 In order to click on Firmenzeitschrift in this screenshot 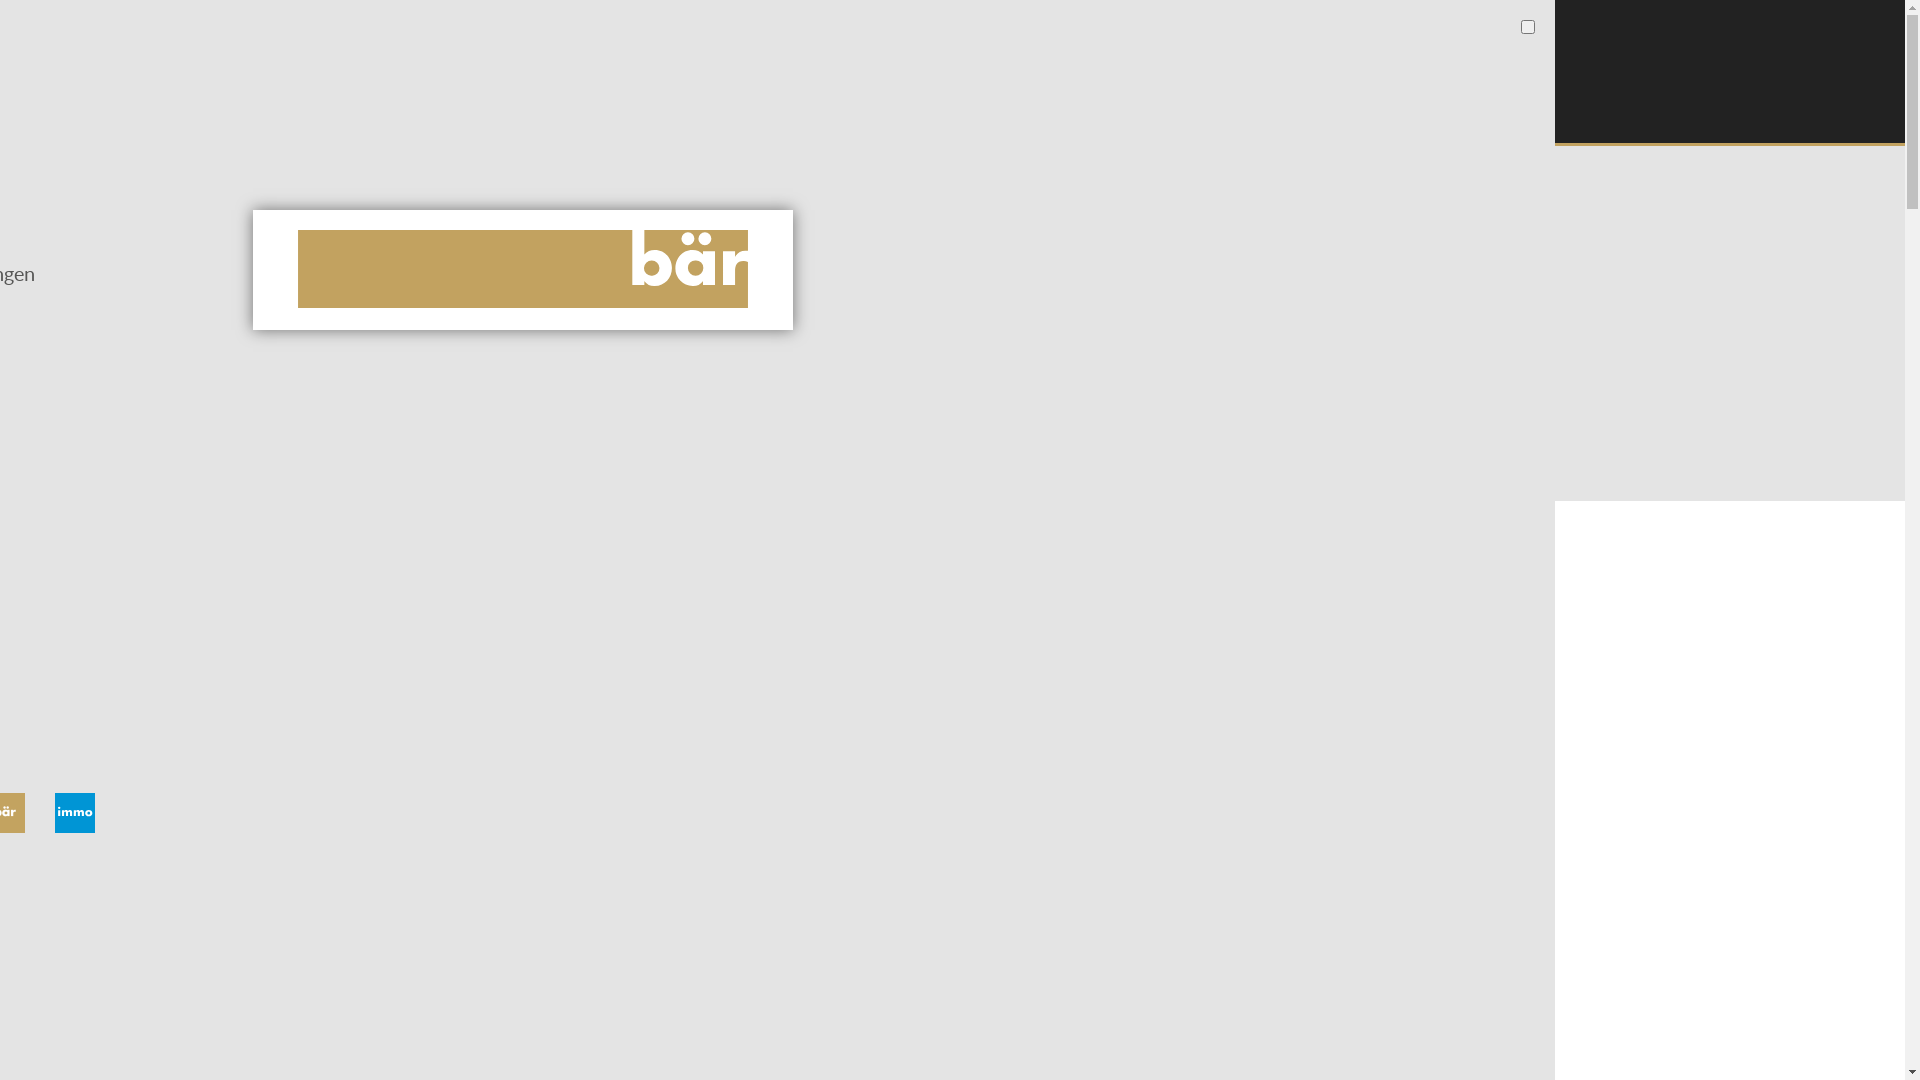, I will do `click(663, 298)`.